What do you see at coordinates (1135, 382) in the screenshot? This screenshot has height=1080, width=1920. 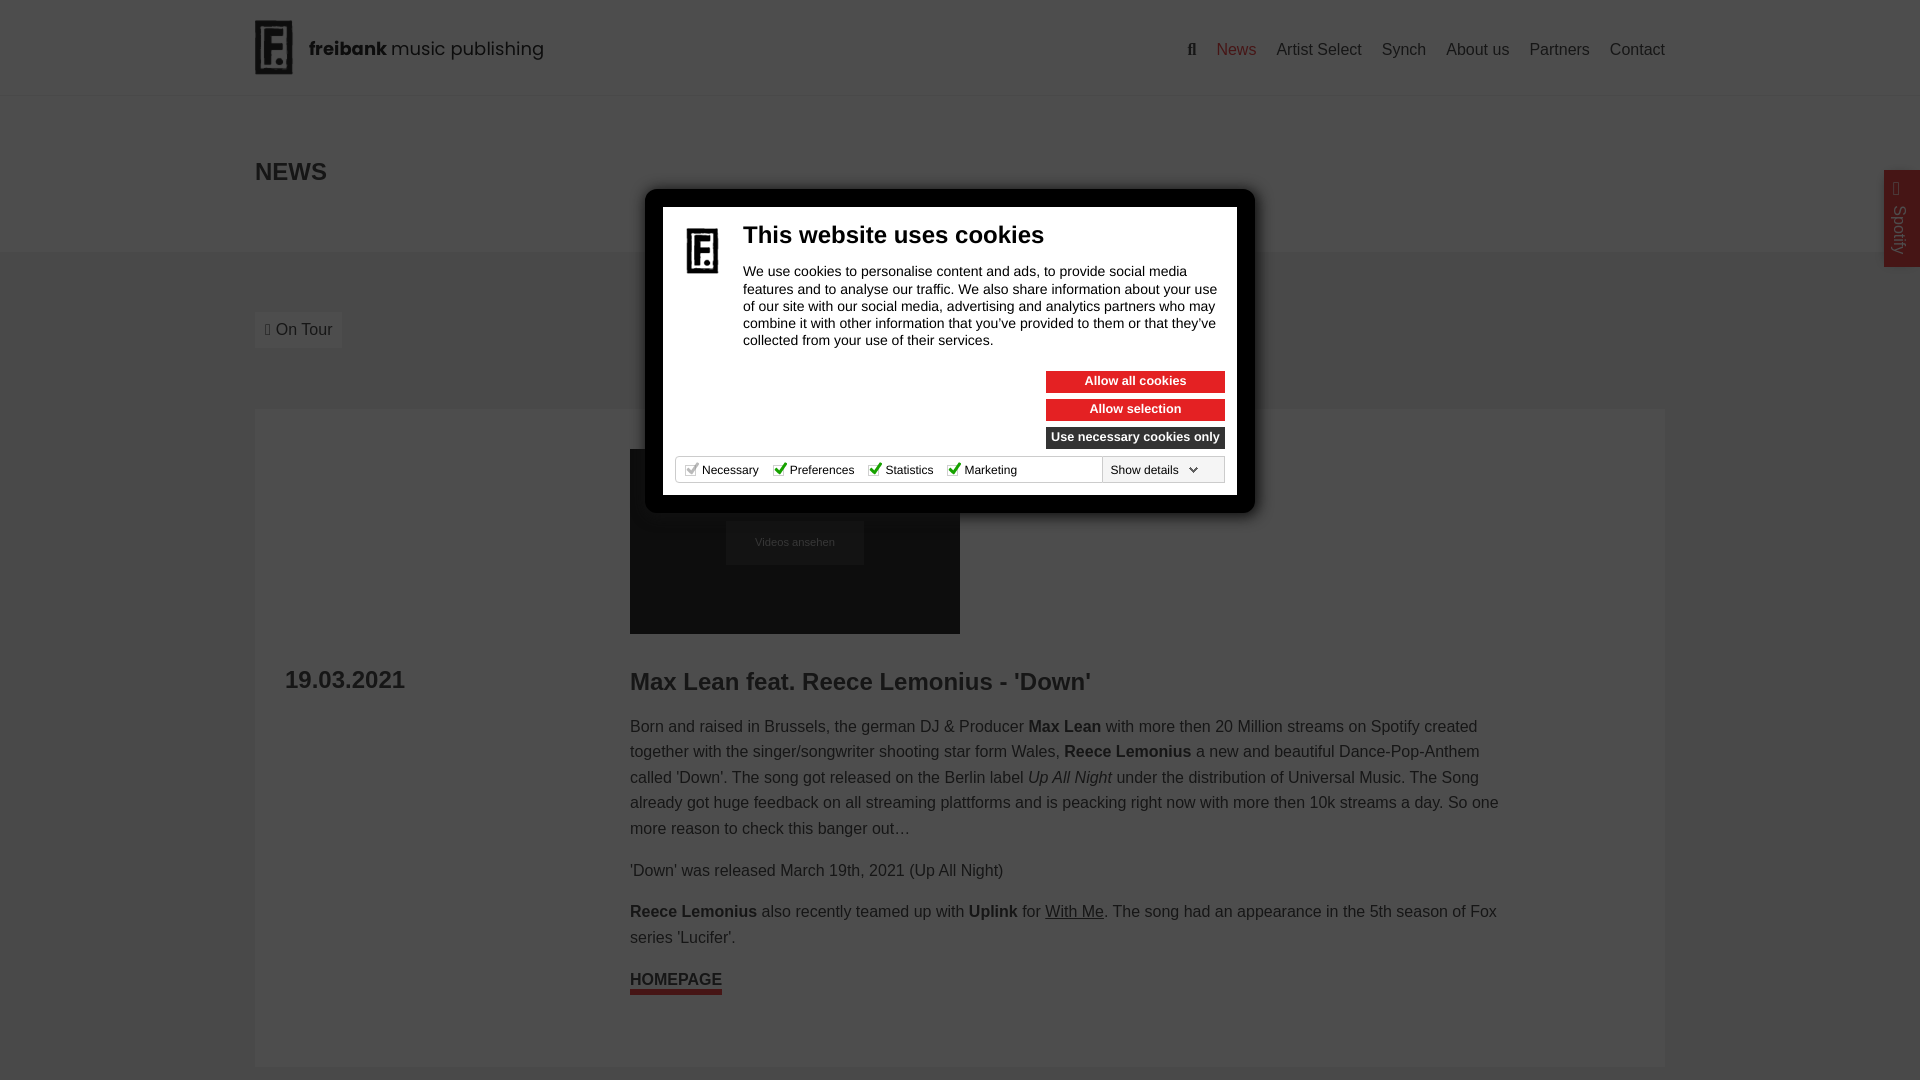 I see `Allow all cookies` at bounding box center [1135, 382].